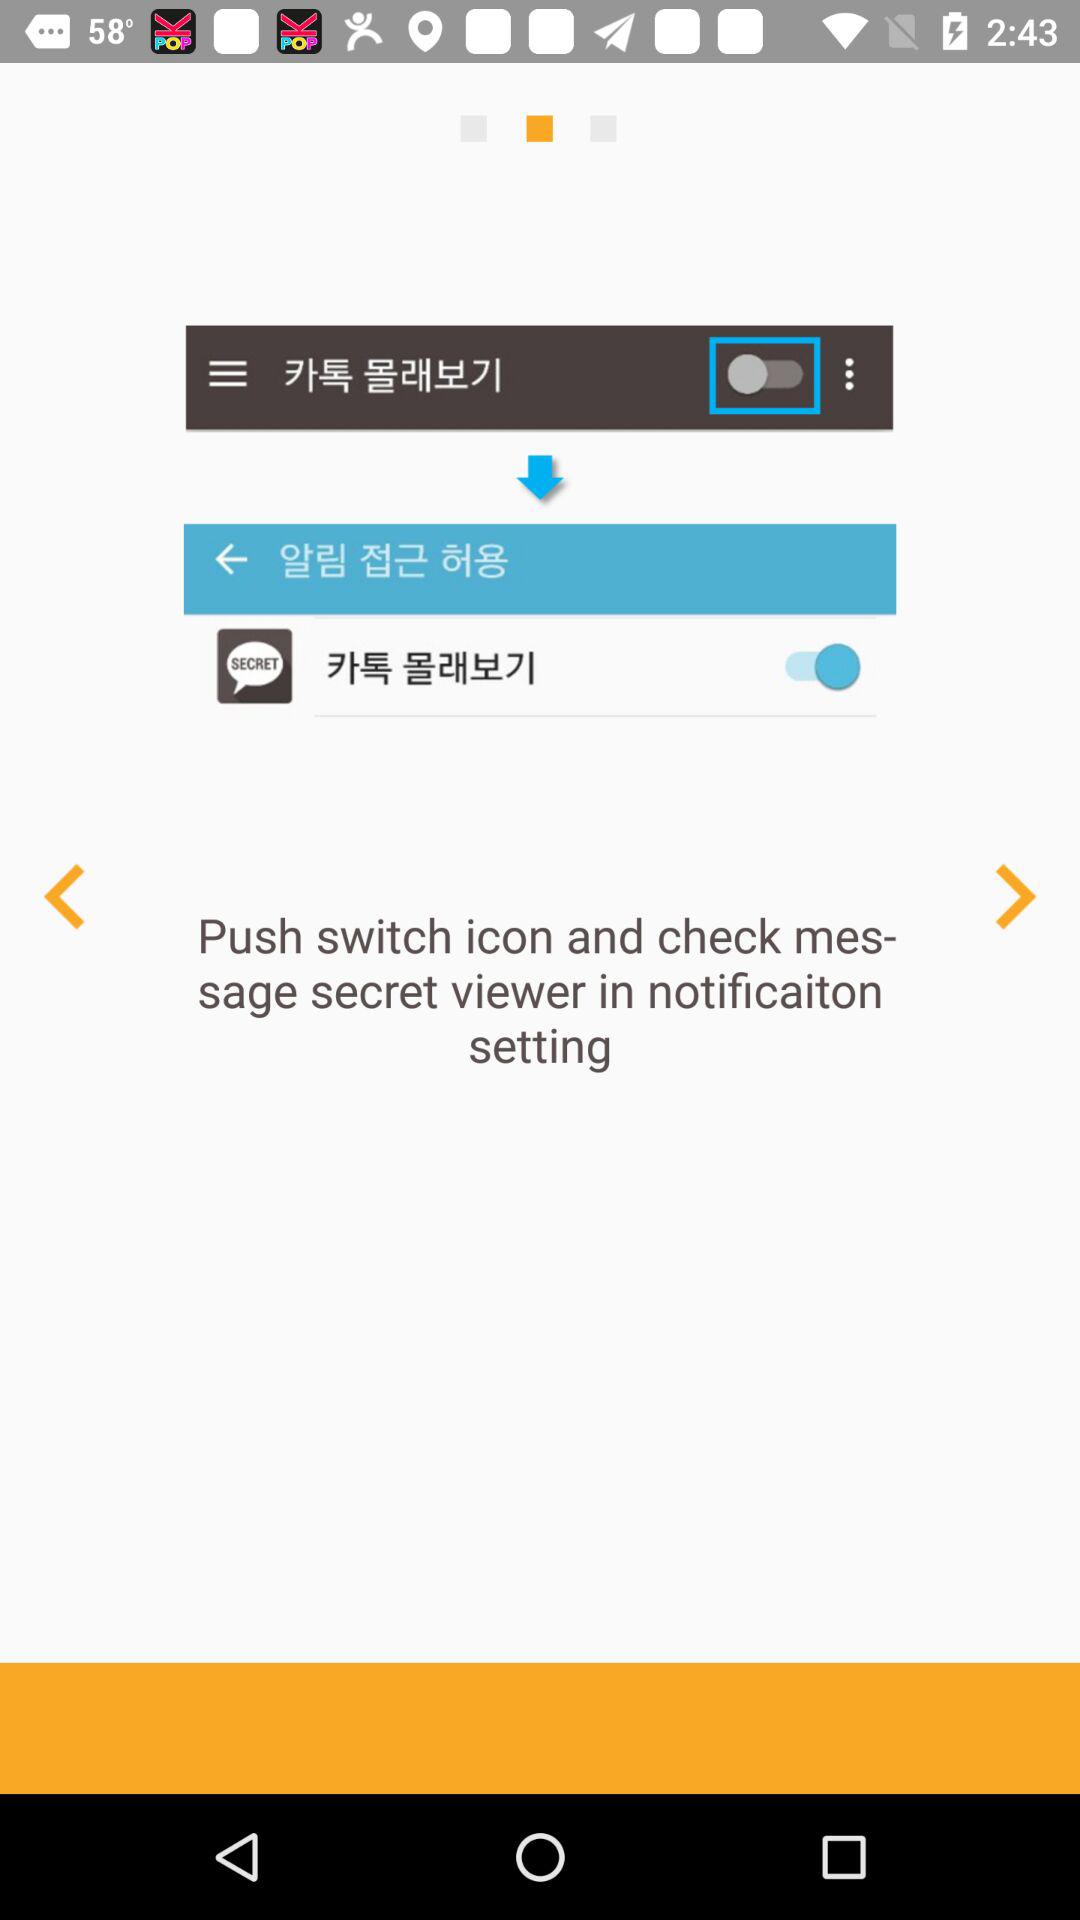 The width and height of the screenshot is (1080, 1920). What do you see at coordinates (1014, 896) in the screenshot?
I see `go to previous` at bounding box center [1014, 896].